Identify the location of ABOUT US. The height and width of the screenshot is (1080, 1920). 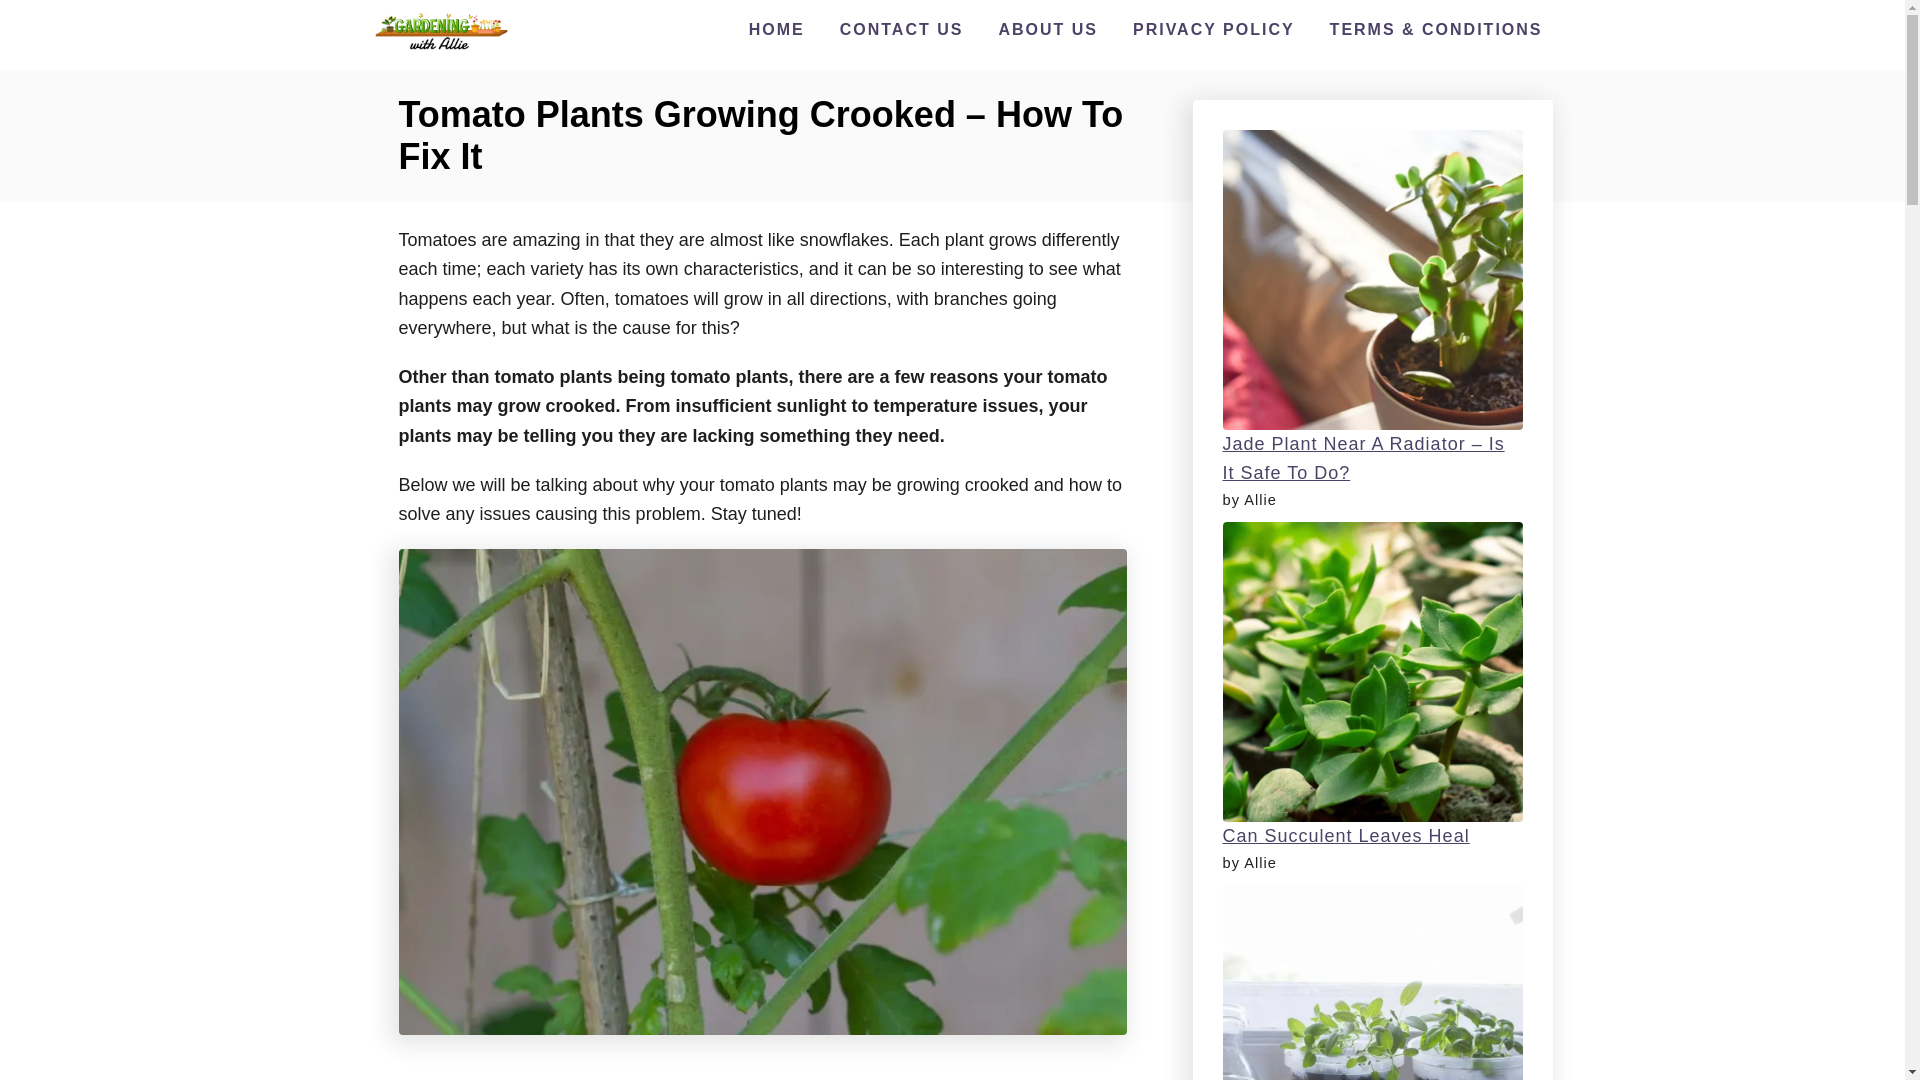
(1048, 29).